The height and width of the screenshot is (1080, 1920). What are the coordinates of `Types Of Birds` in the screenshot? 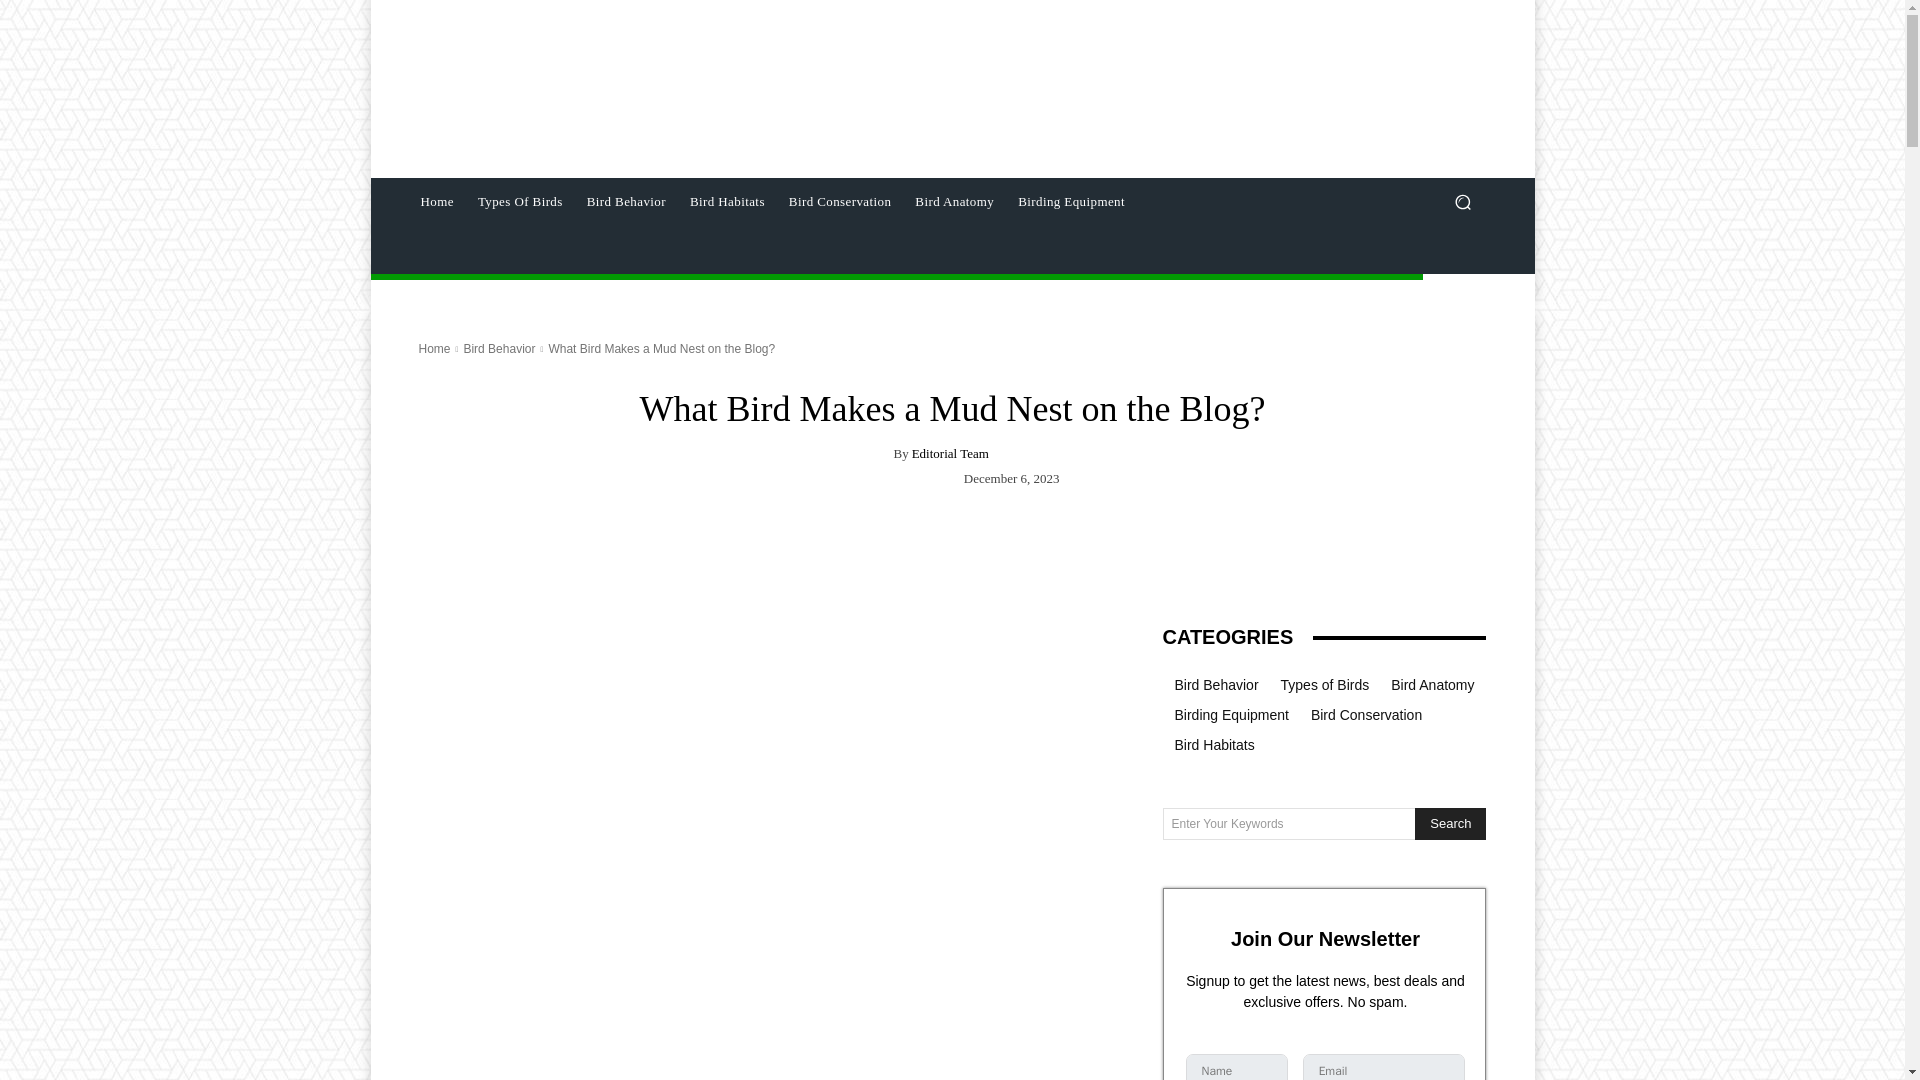 It's located at (520, 202).